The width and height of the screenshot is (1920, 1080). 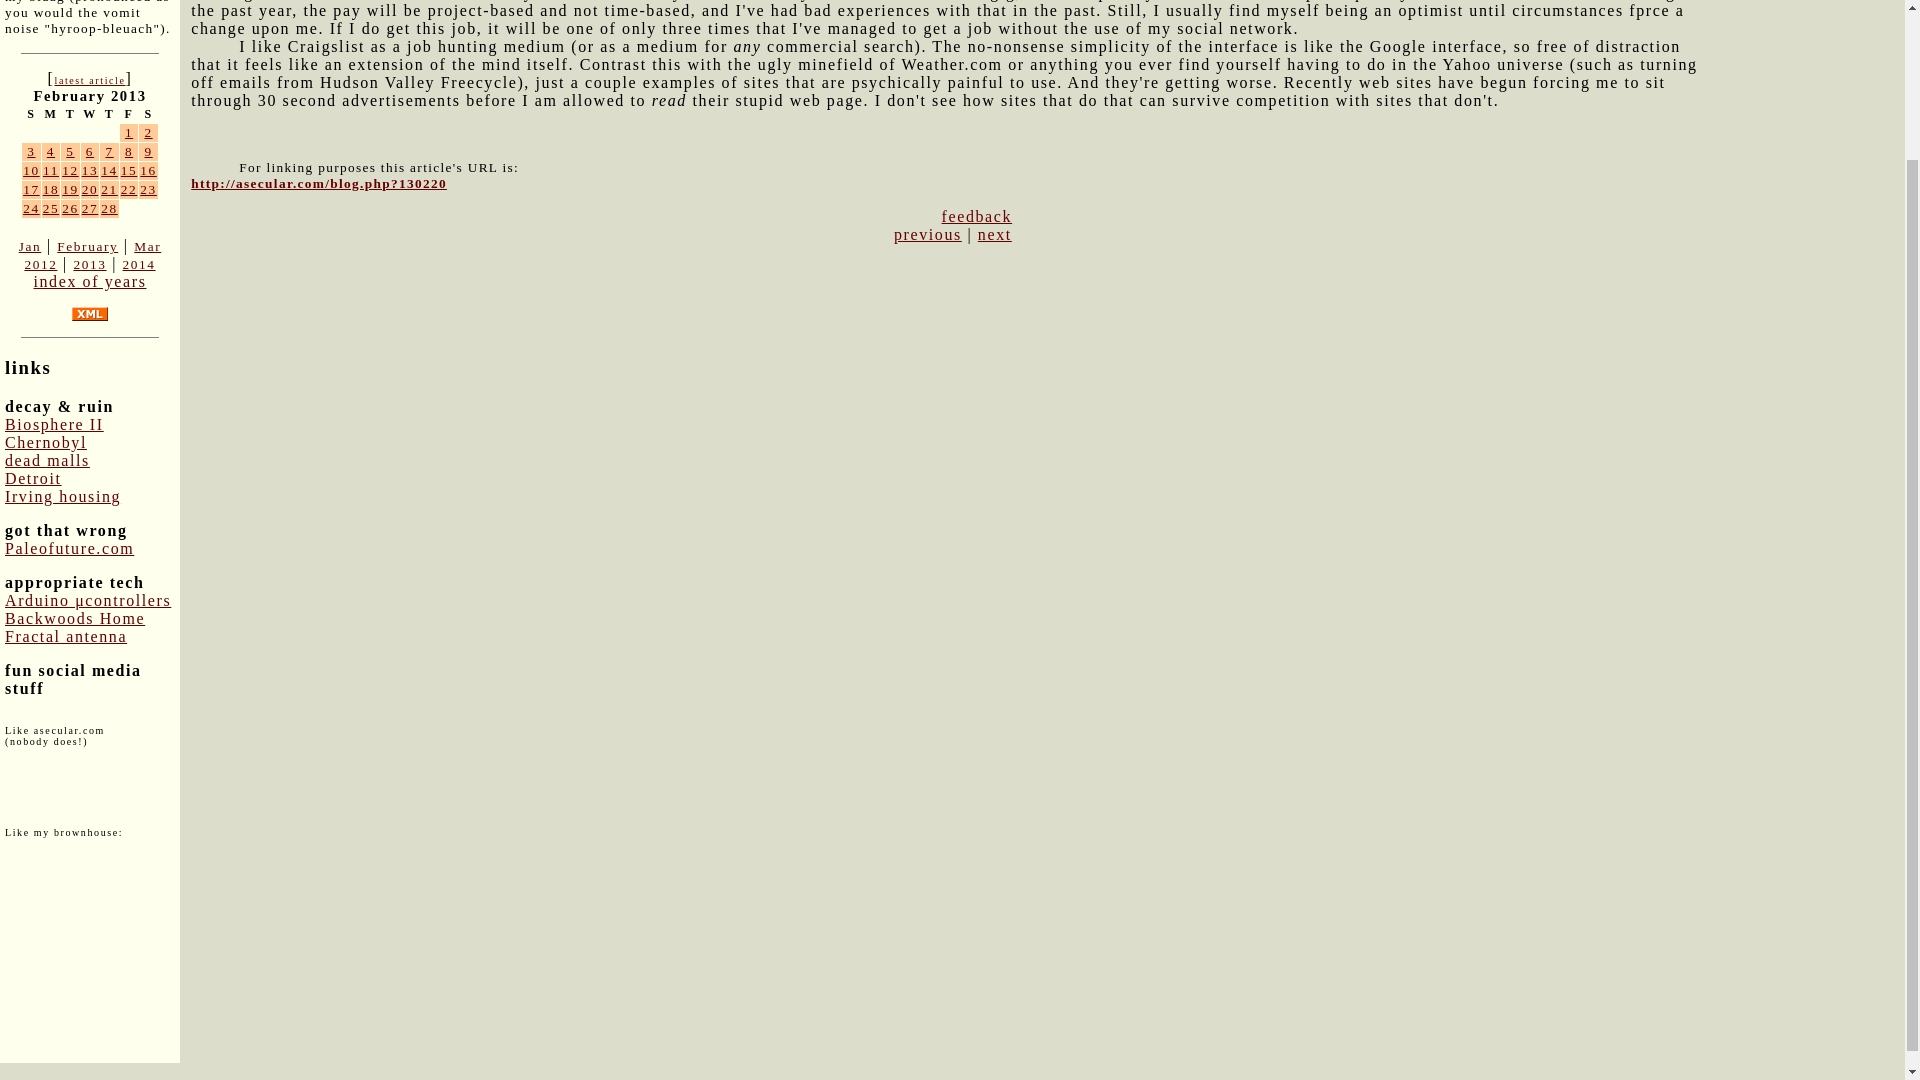 I want to click on 12, so click(x=70, y=170).